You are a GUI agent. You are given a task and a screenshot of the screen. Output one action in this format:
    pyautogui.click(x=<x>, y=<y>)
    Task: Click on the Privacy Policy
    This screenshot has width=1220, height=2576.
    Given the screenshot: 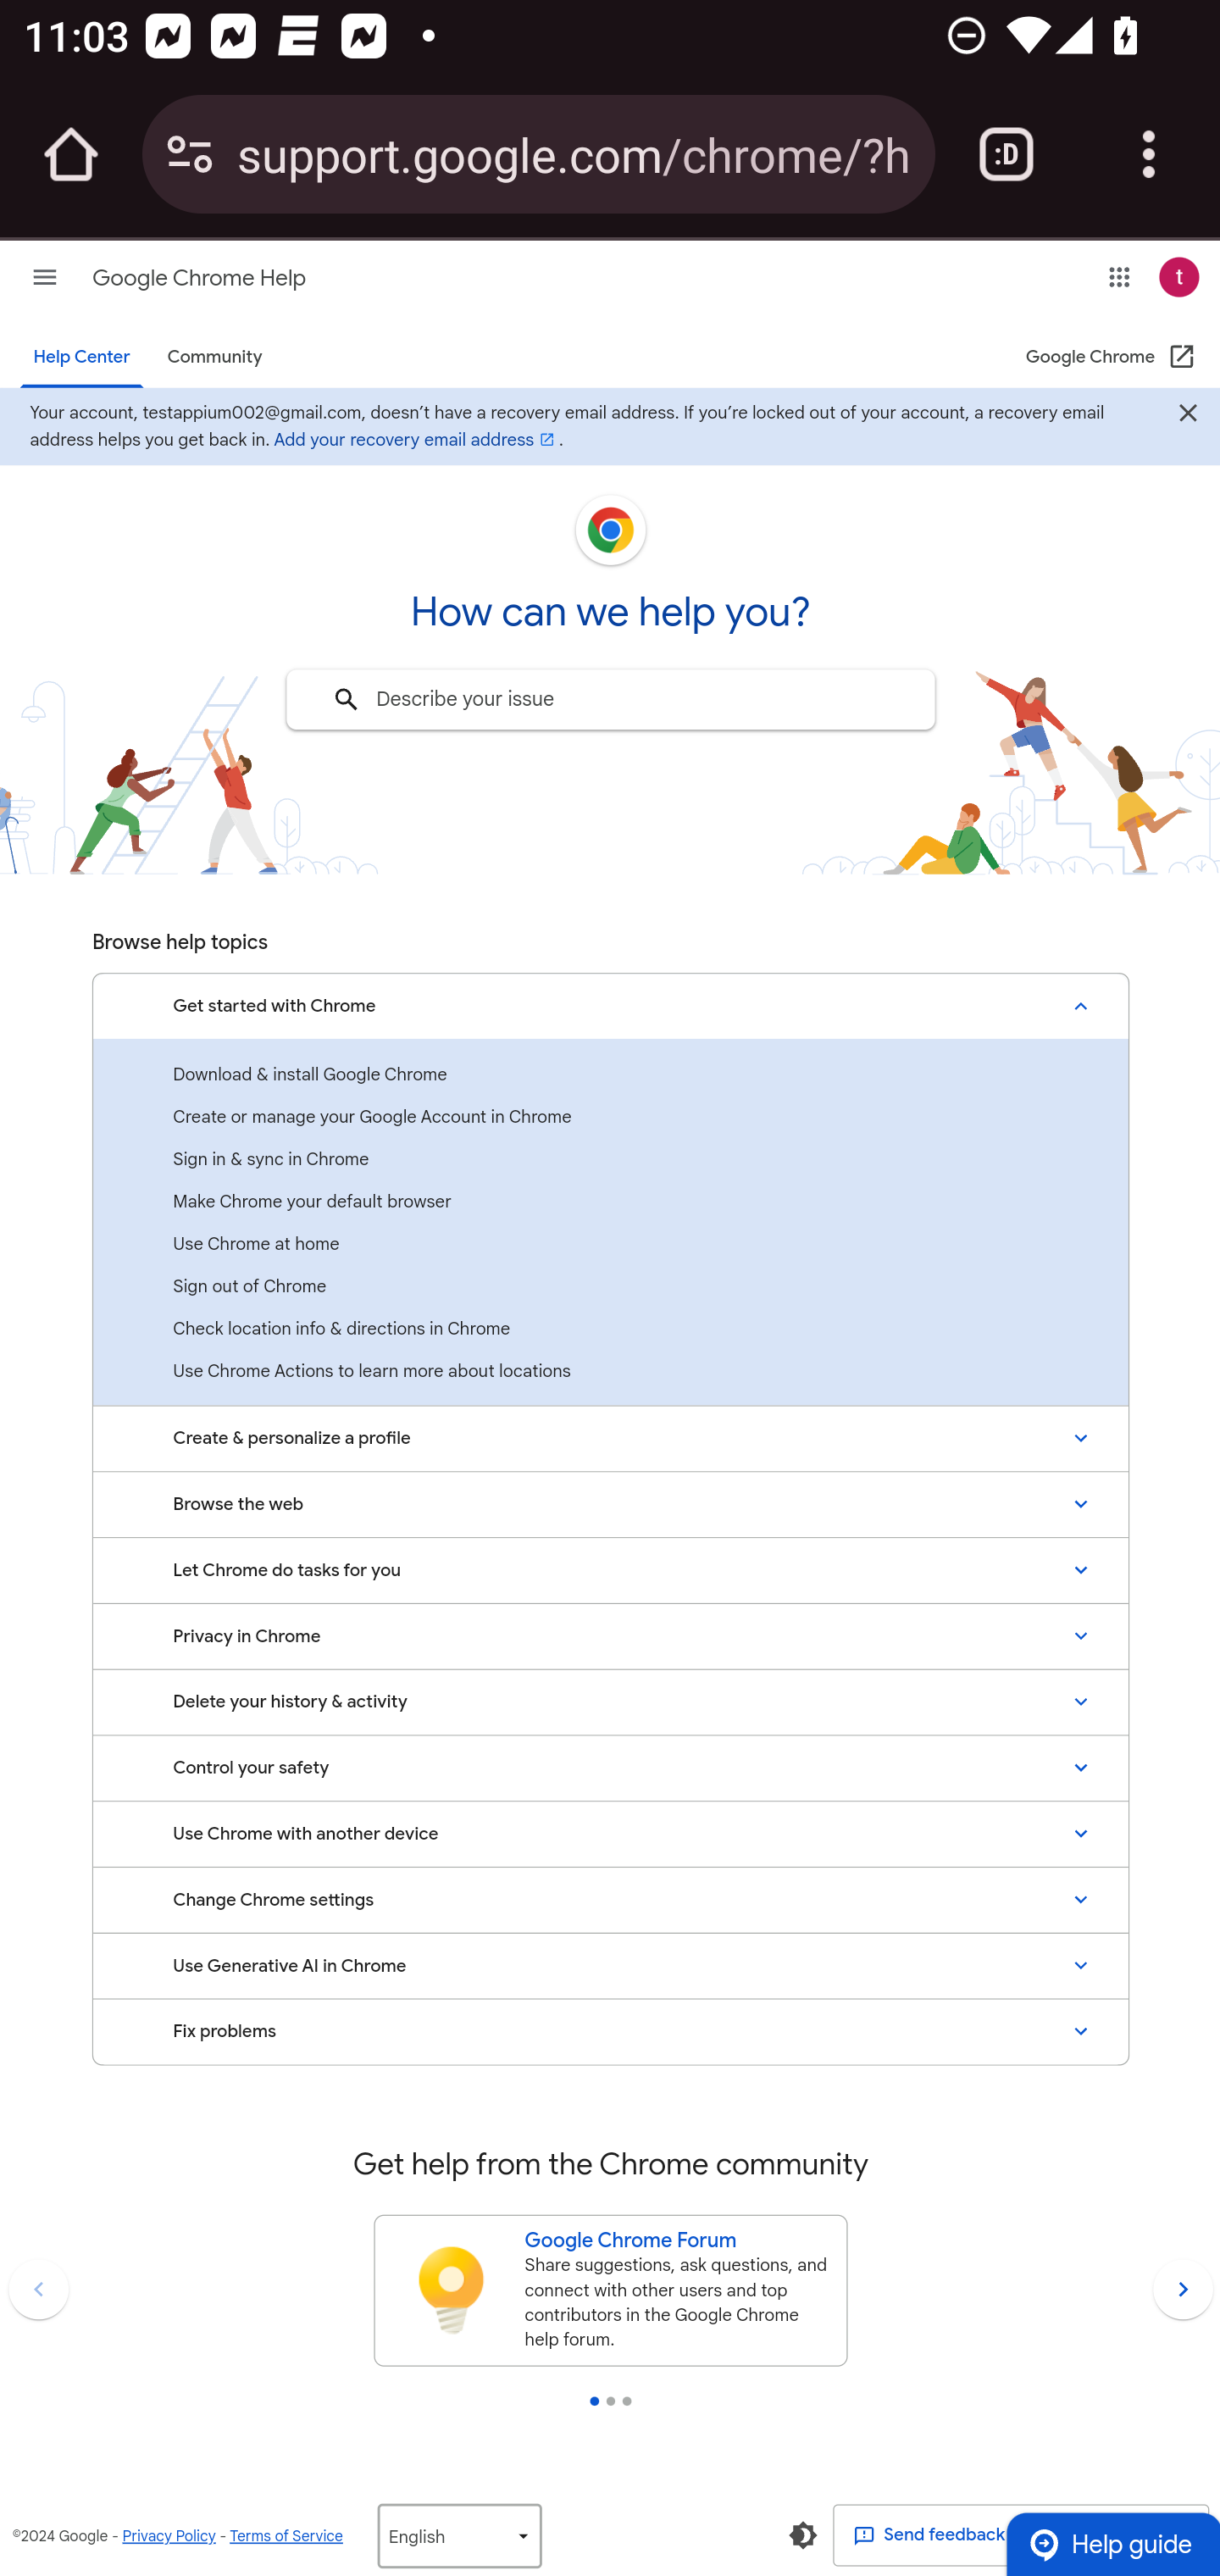 What is the action you would take?
    pyautogui.click(x=169, y=2535)
    